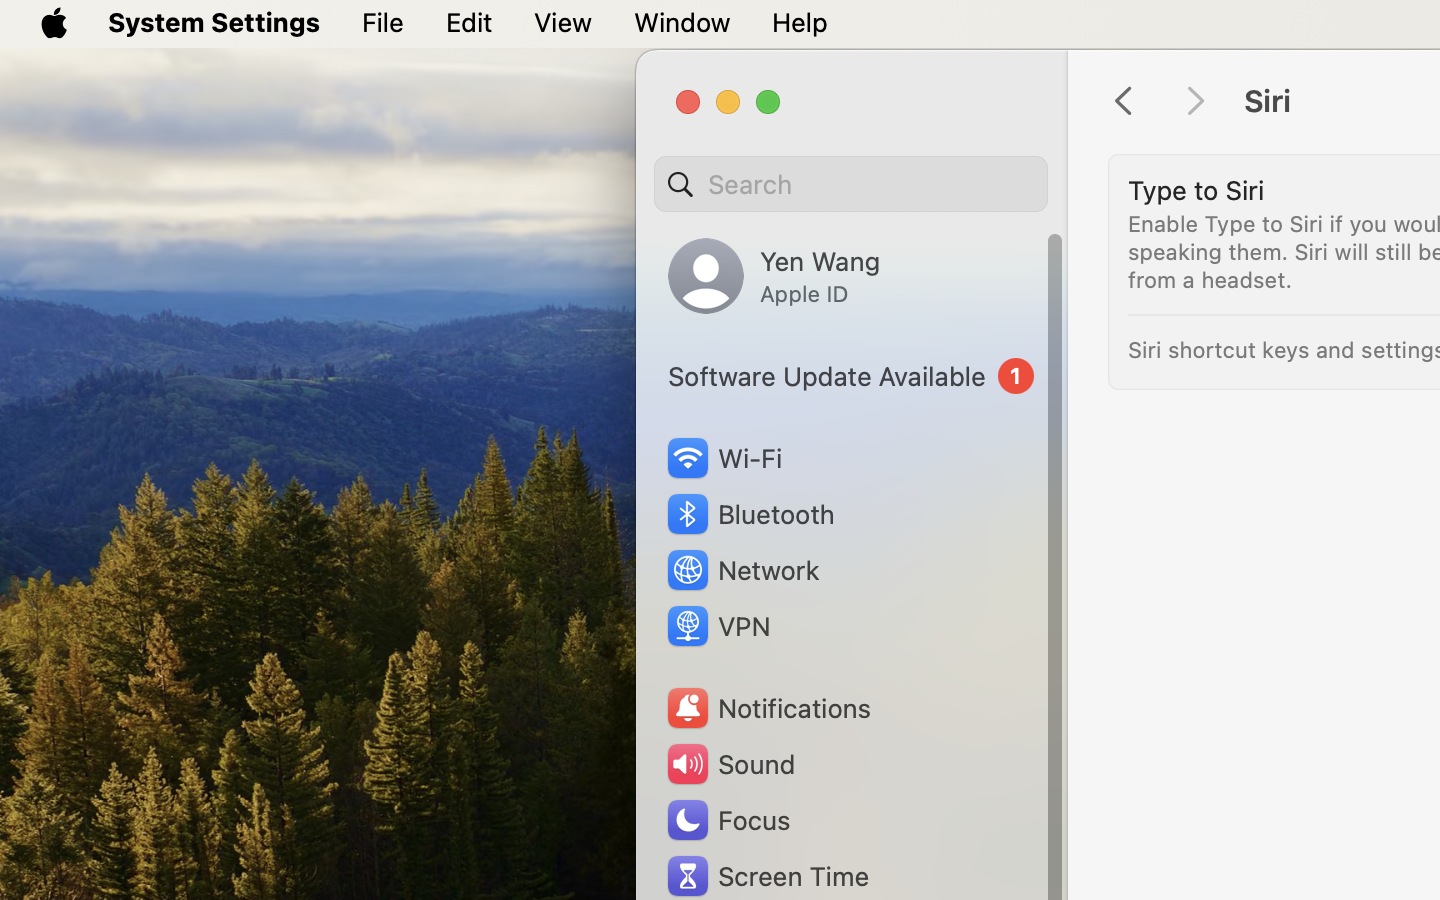 This screenshot has height=900, width=1440. I want to click on Focus, so click(727, 820).